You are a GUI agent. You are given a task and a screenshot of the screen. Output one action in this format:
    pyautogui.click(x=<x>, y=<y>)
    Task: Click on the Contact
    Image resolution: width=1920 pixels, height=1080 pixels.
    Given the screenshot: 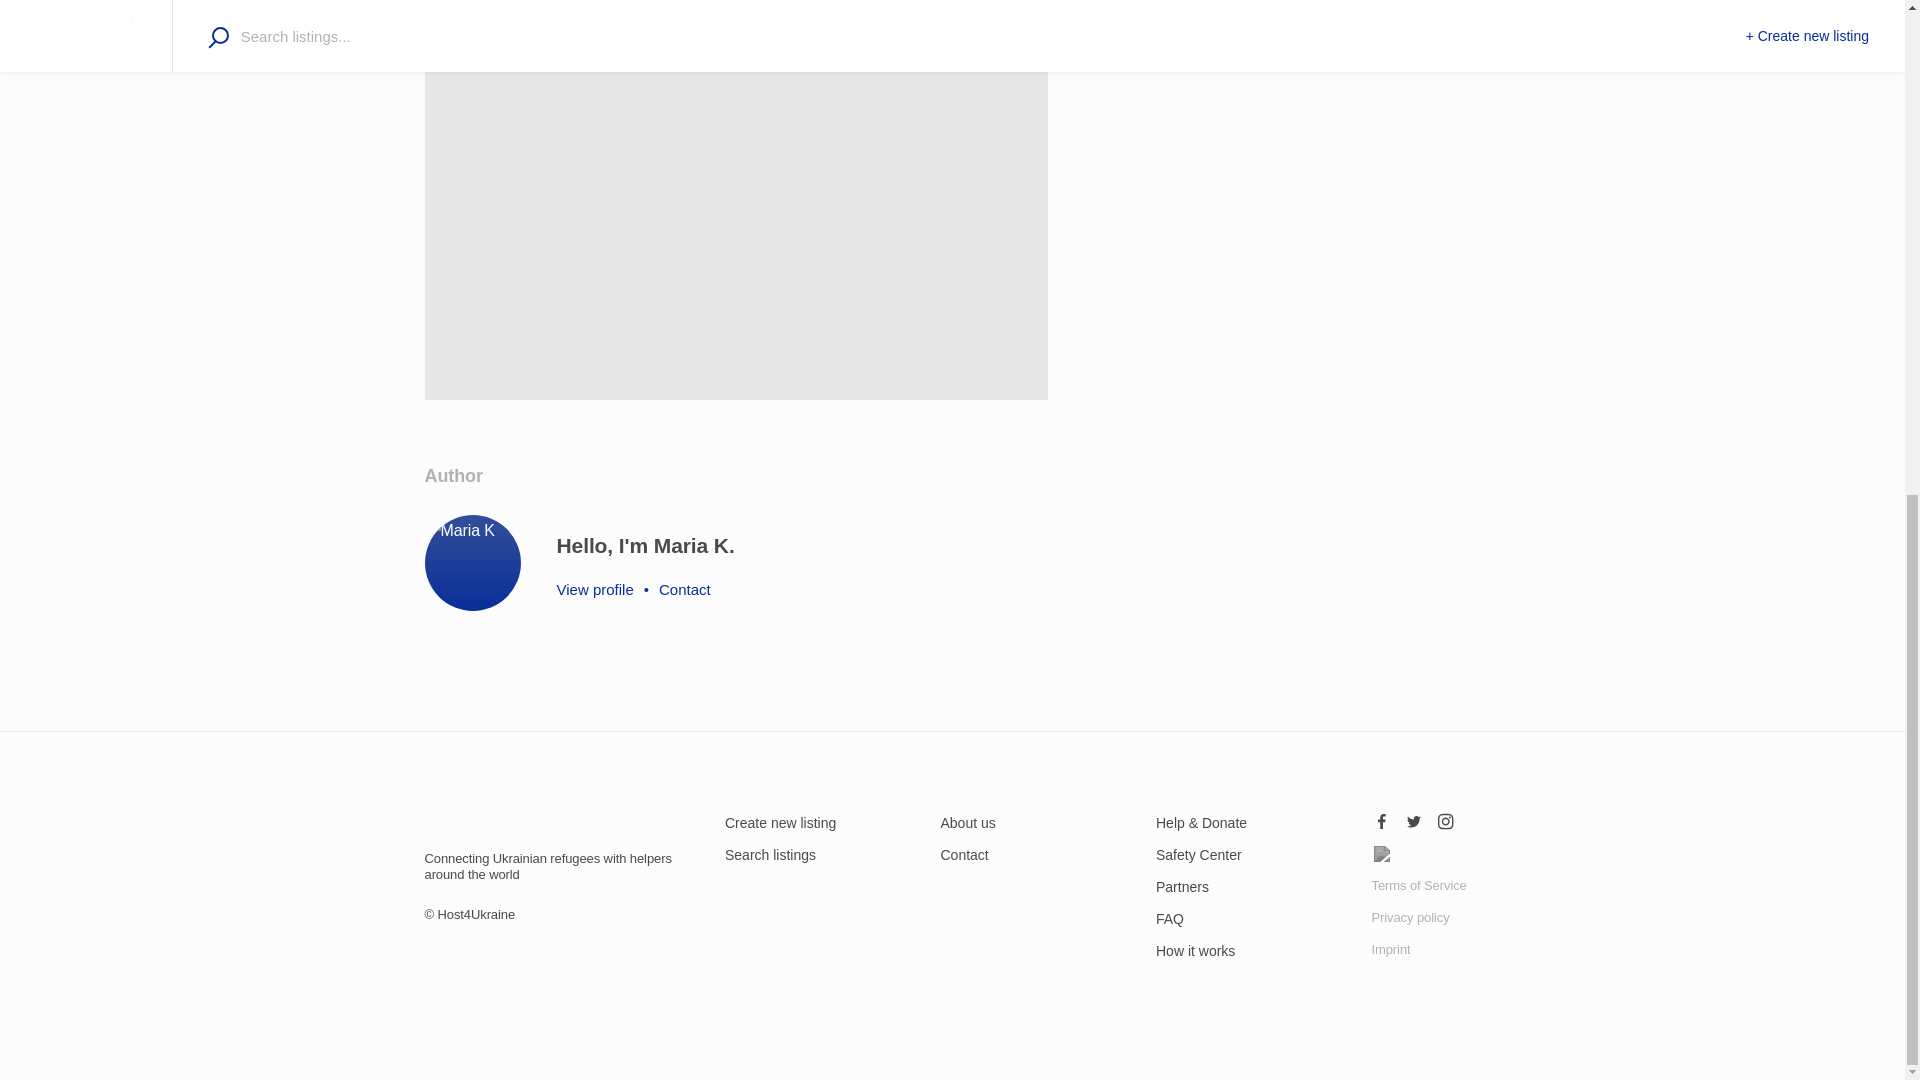 What is the action you would take?
    pyautogui.click(x=964, y=854)
    